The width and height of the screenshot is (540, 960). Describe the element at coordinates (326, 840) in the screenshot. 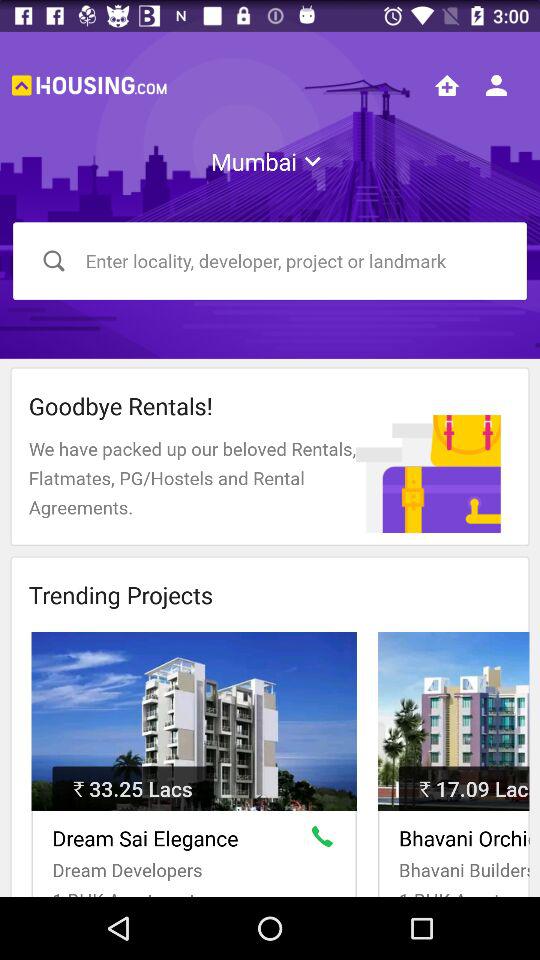

I see `call this company` at that location.